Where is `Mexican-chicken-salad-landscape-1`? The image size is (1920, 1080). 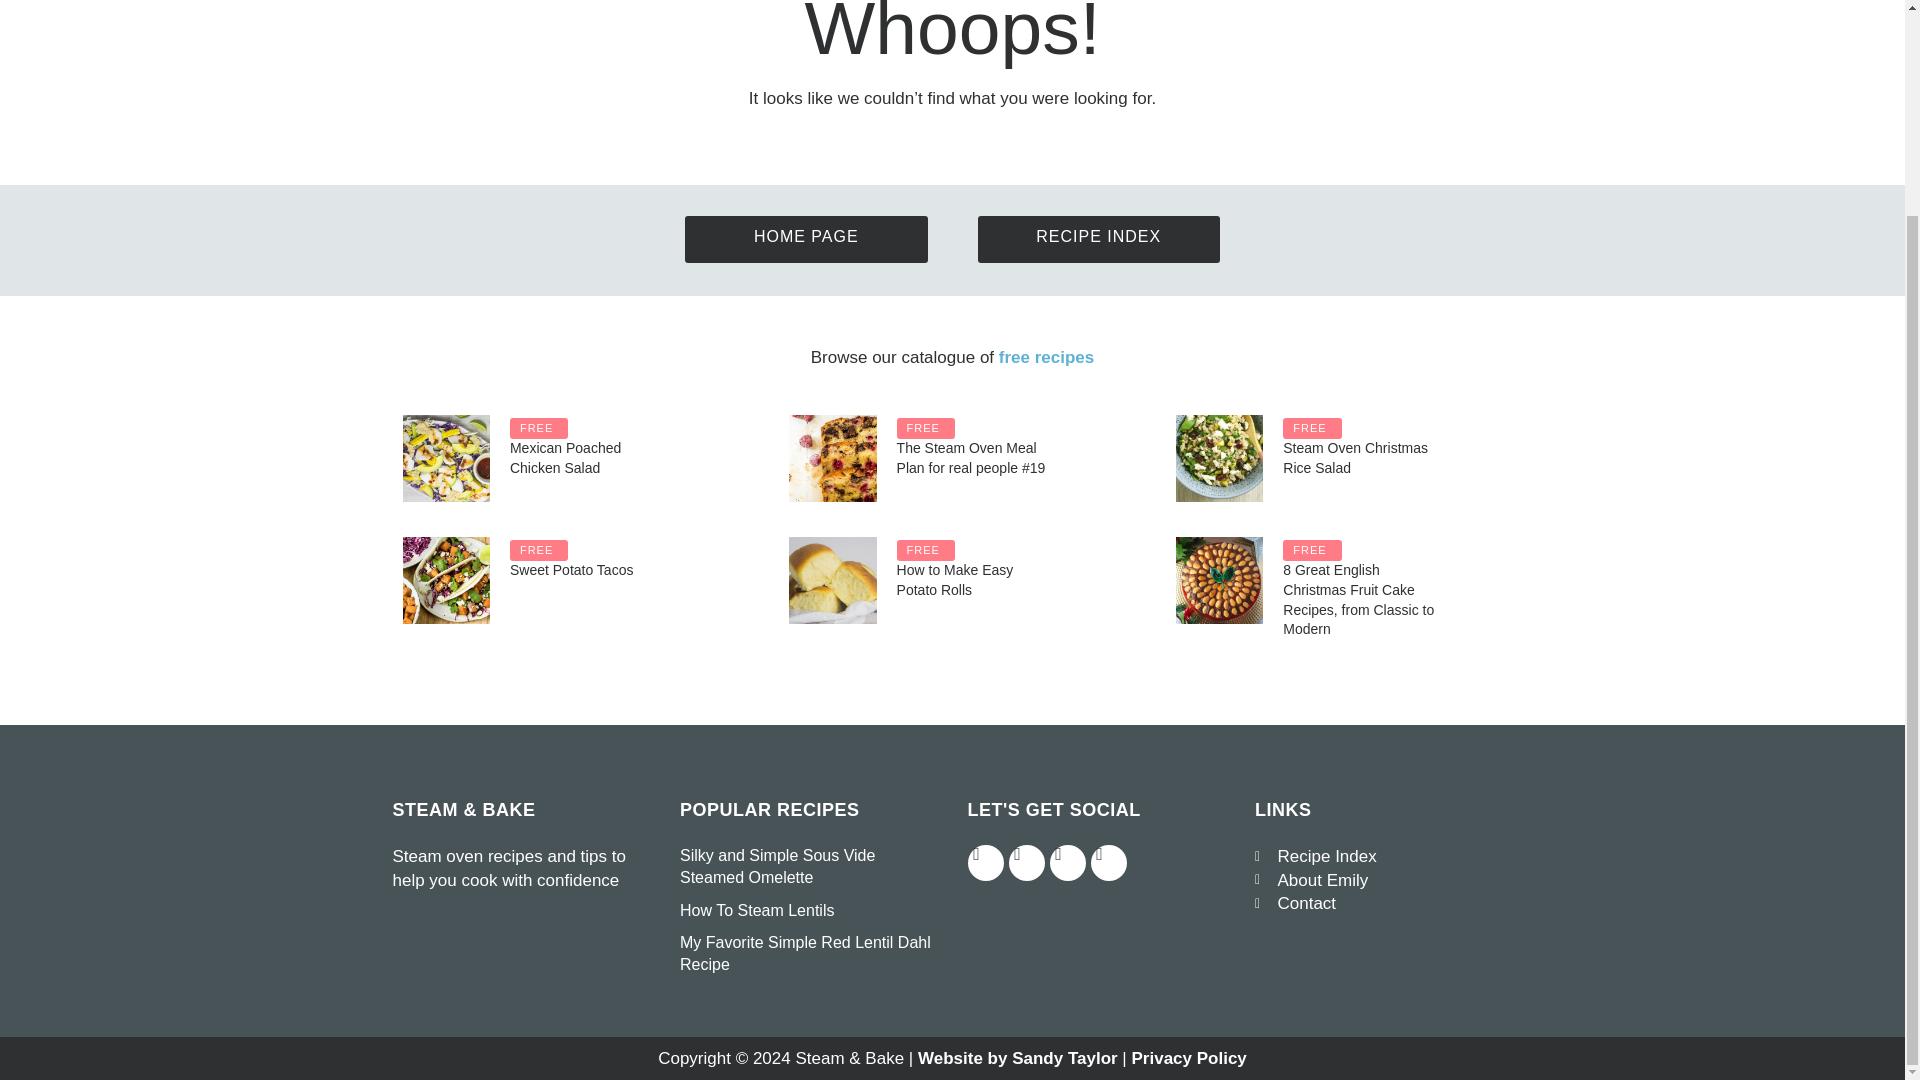 Mexican-chicken-salad-landscape-1 is located at coordinates (445, 458).